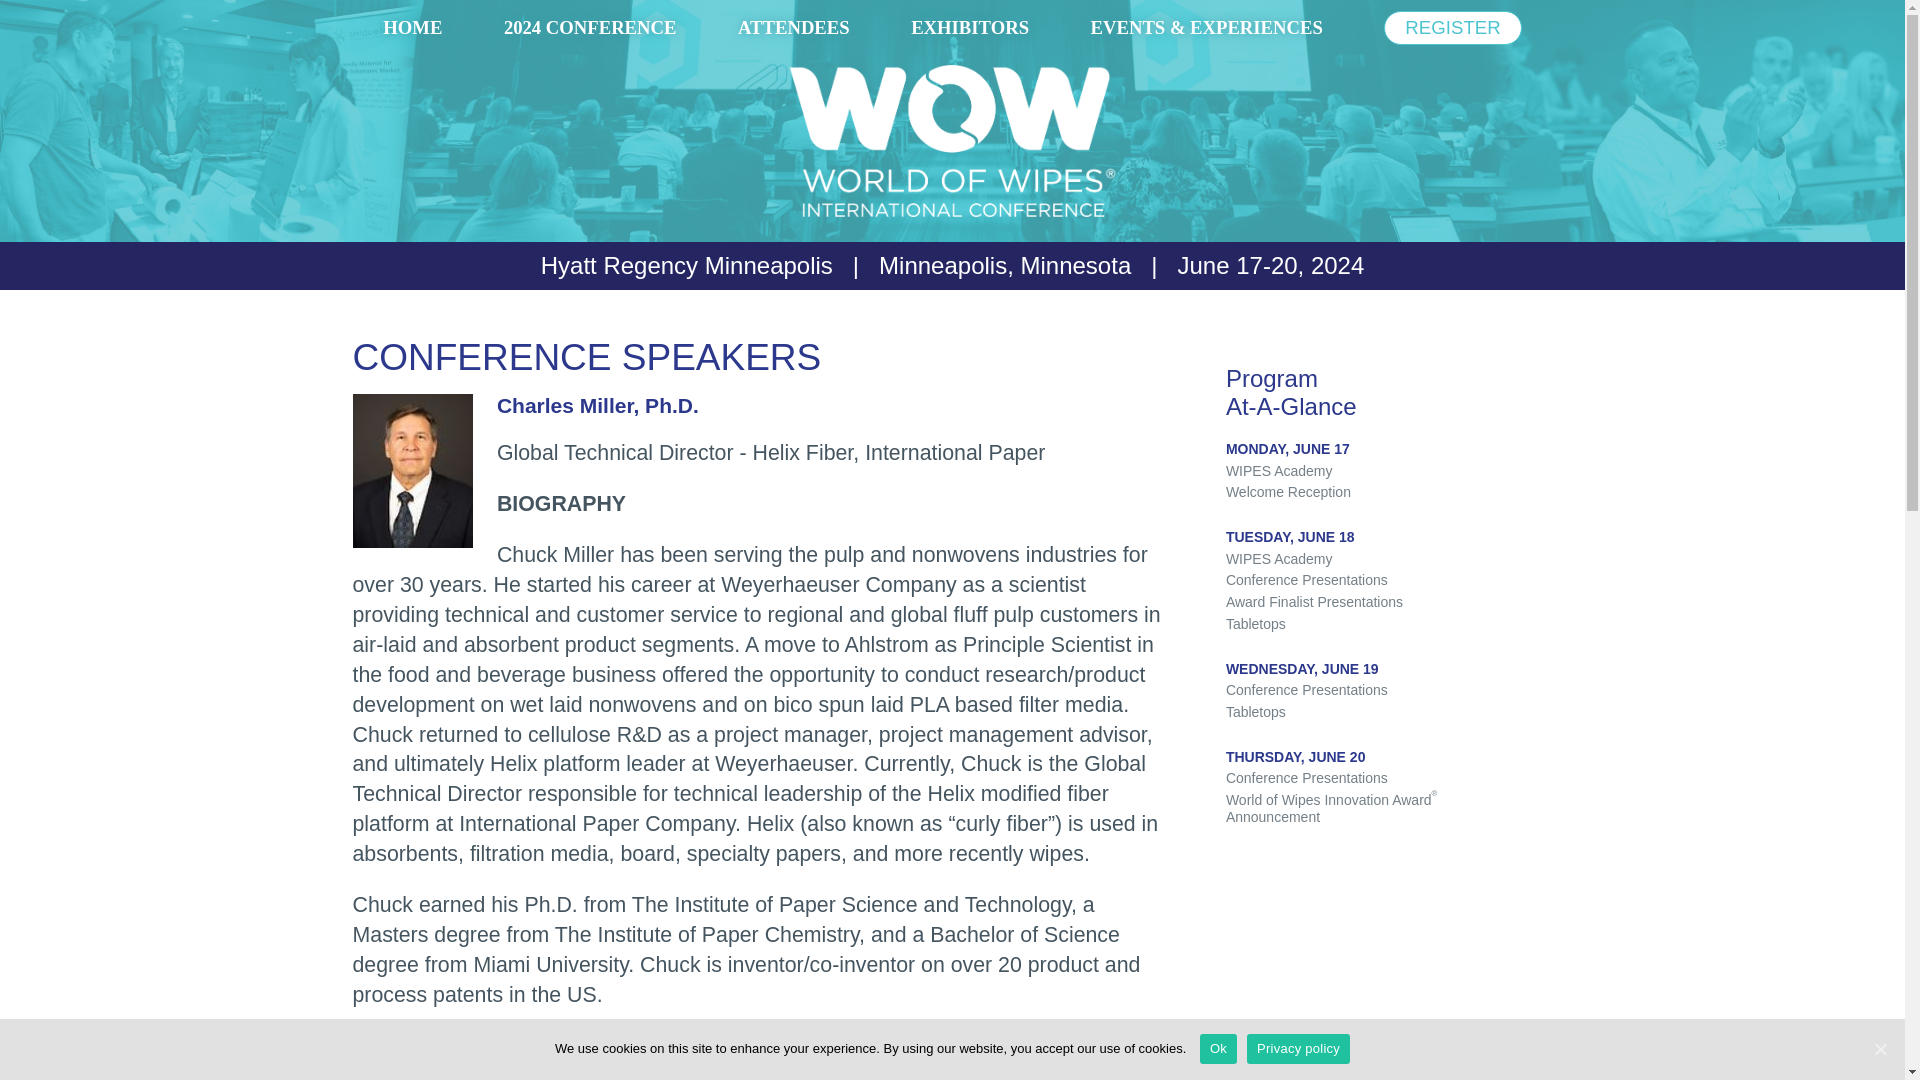 This screenshot has height=1080, width=1920. I want to click on EXHIBITORS, so click(970, 28).